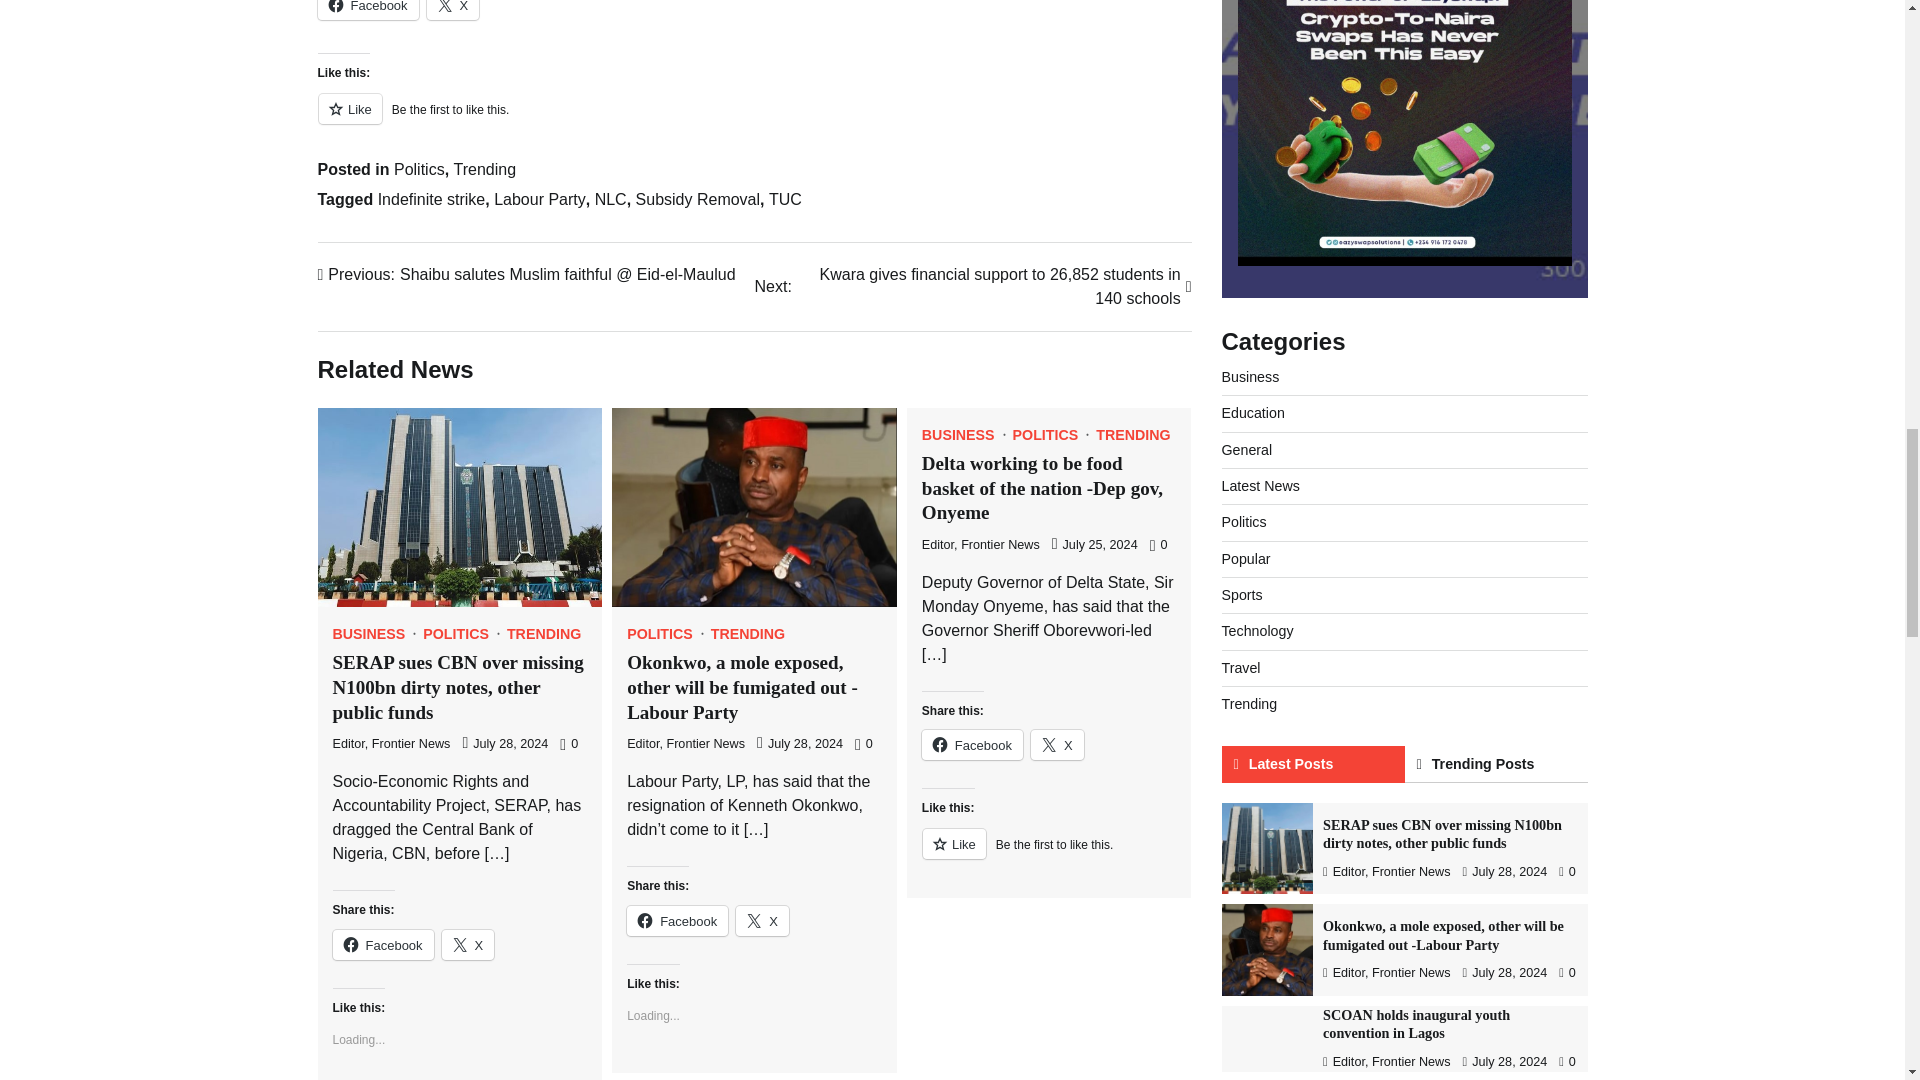  I want to click on Facebook, so click(368, 10).